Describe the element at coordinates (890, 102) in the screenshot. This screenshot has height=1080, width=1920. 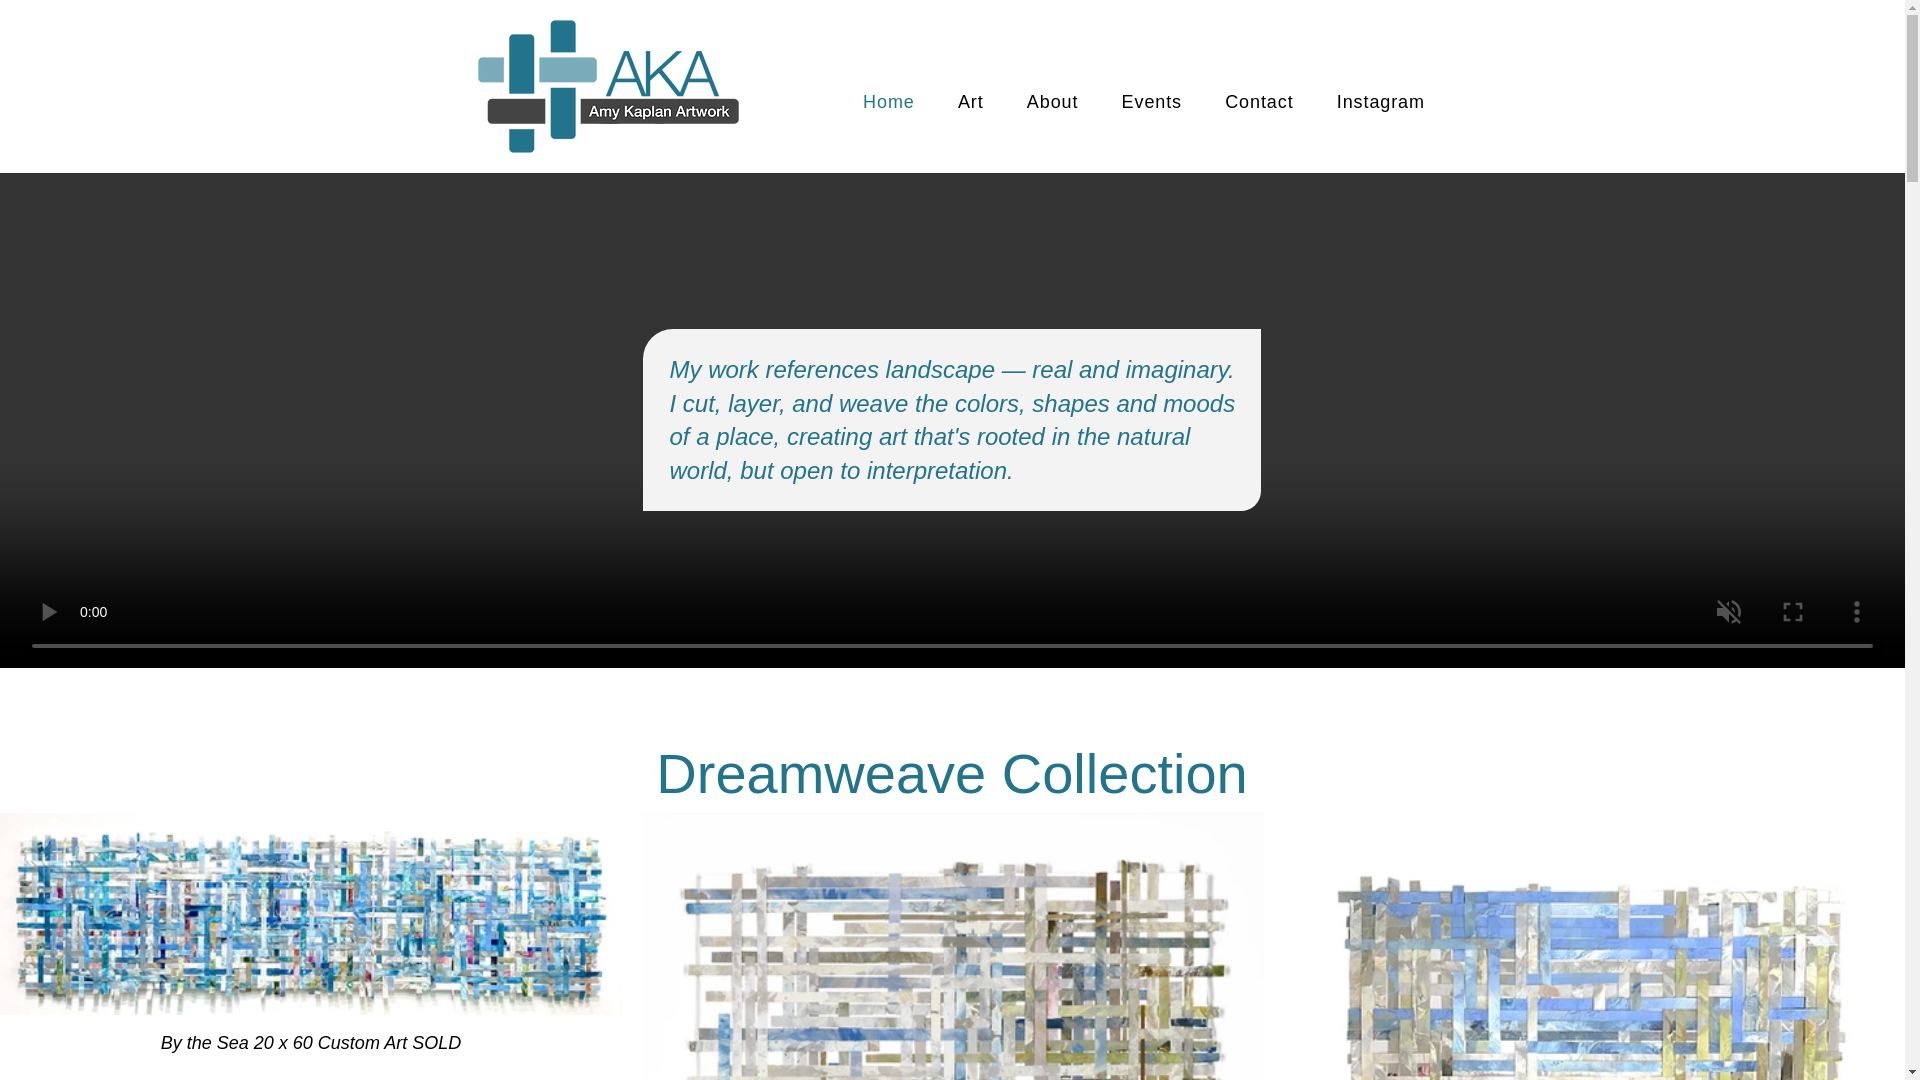
I see `Home` at that location.